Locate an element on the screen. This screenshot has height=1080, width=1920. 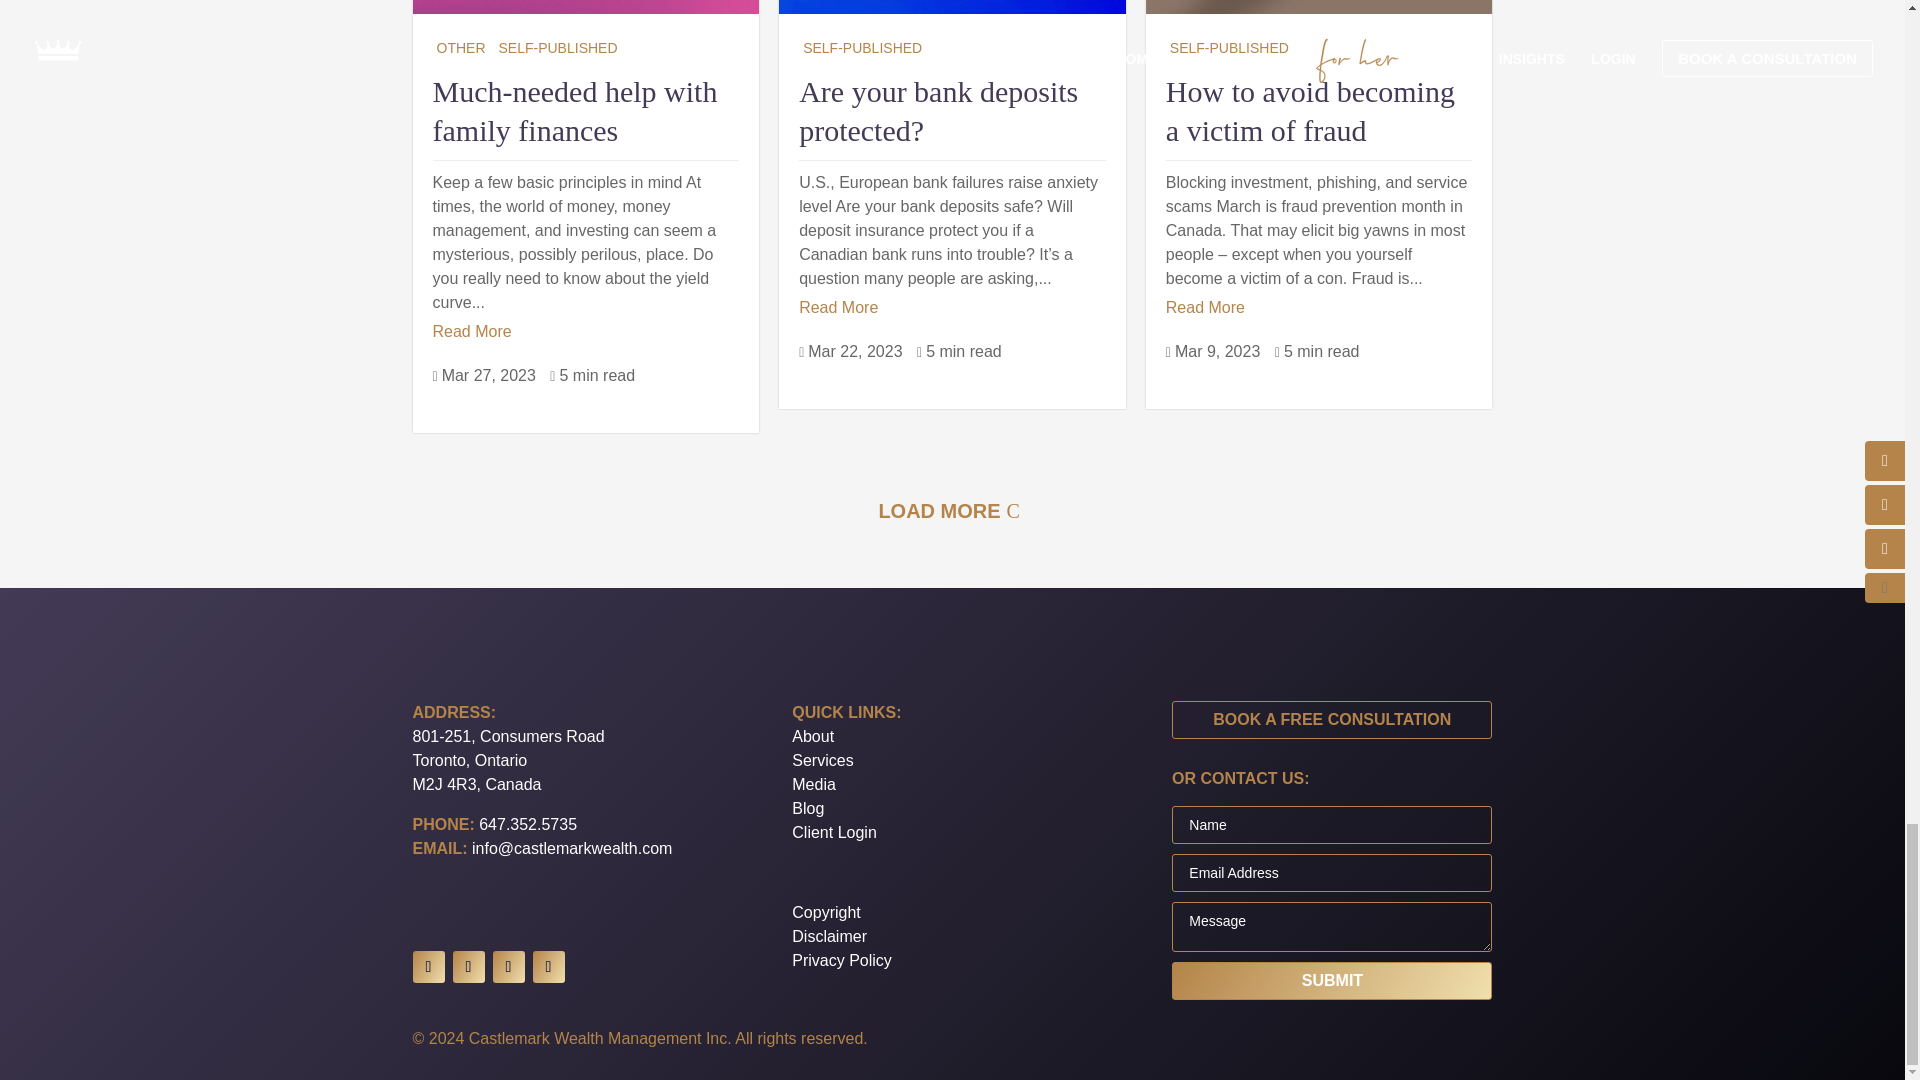
OTHER is located at coordinates (460, 47).